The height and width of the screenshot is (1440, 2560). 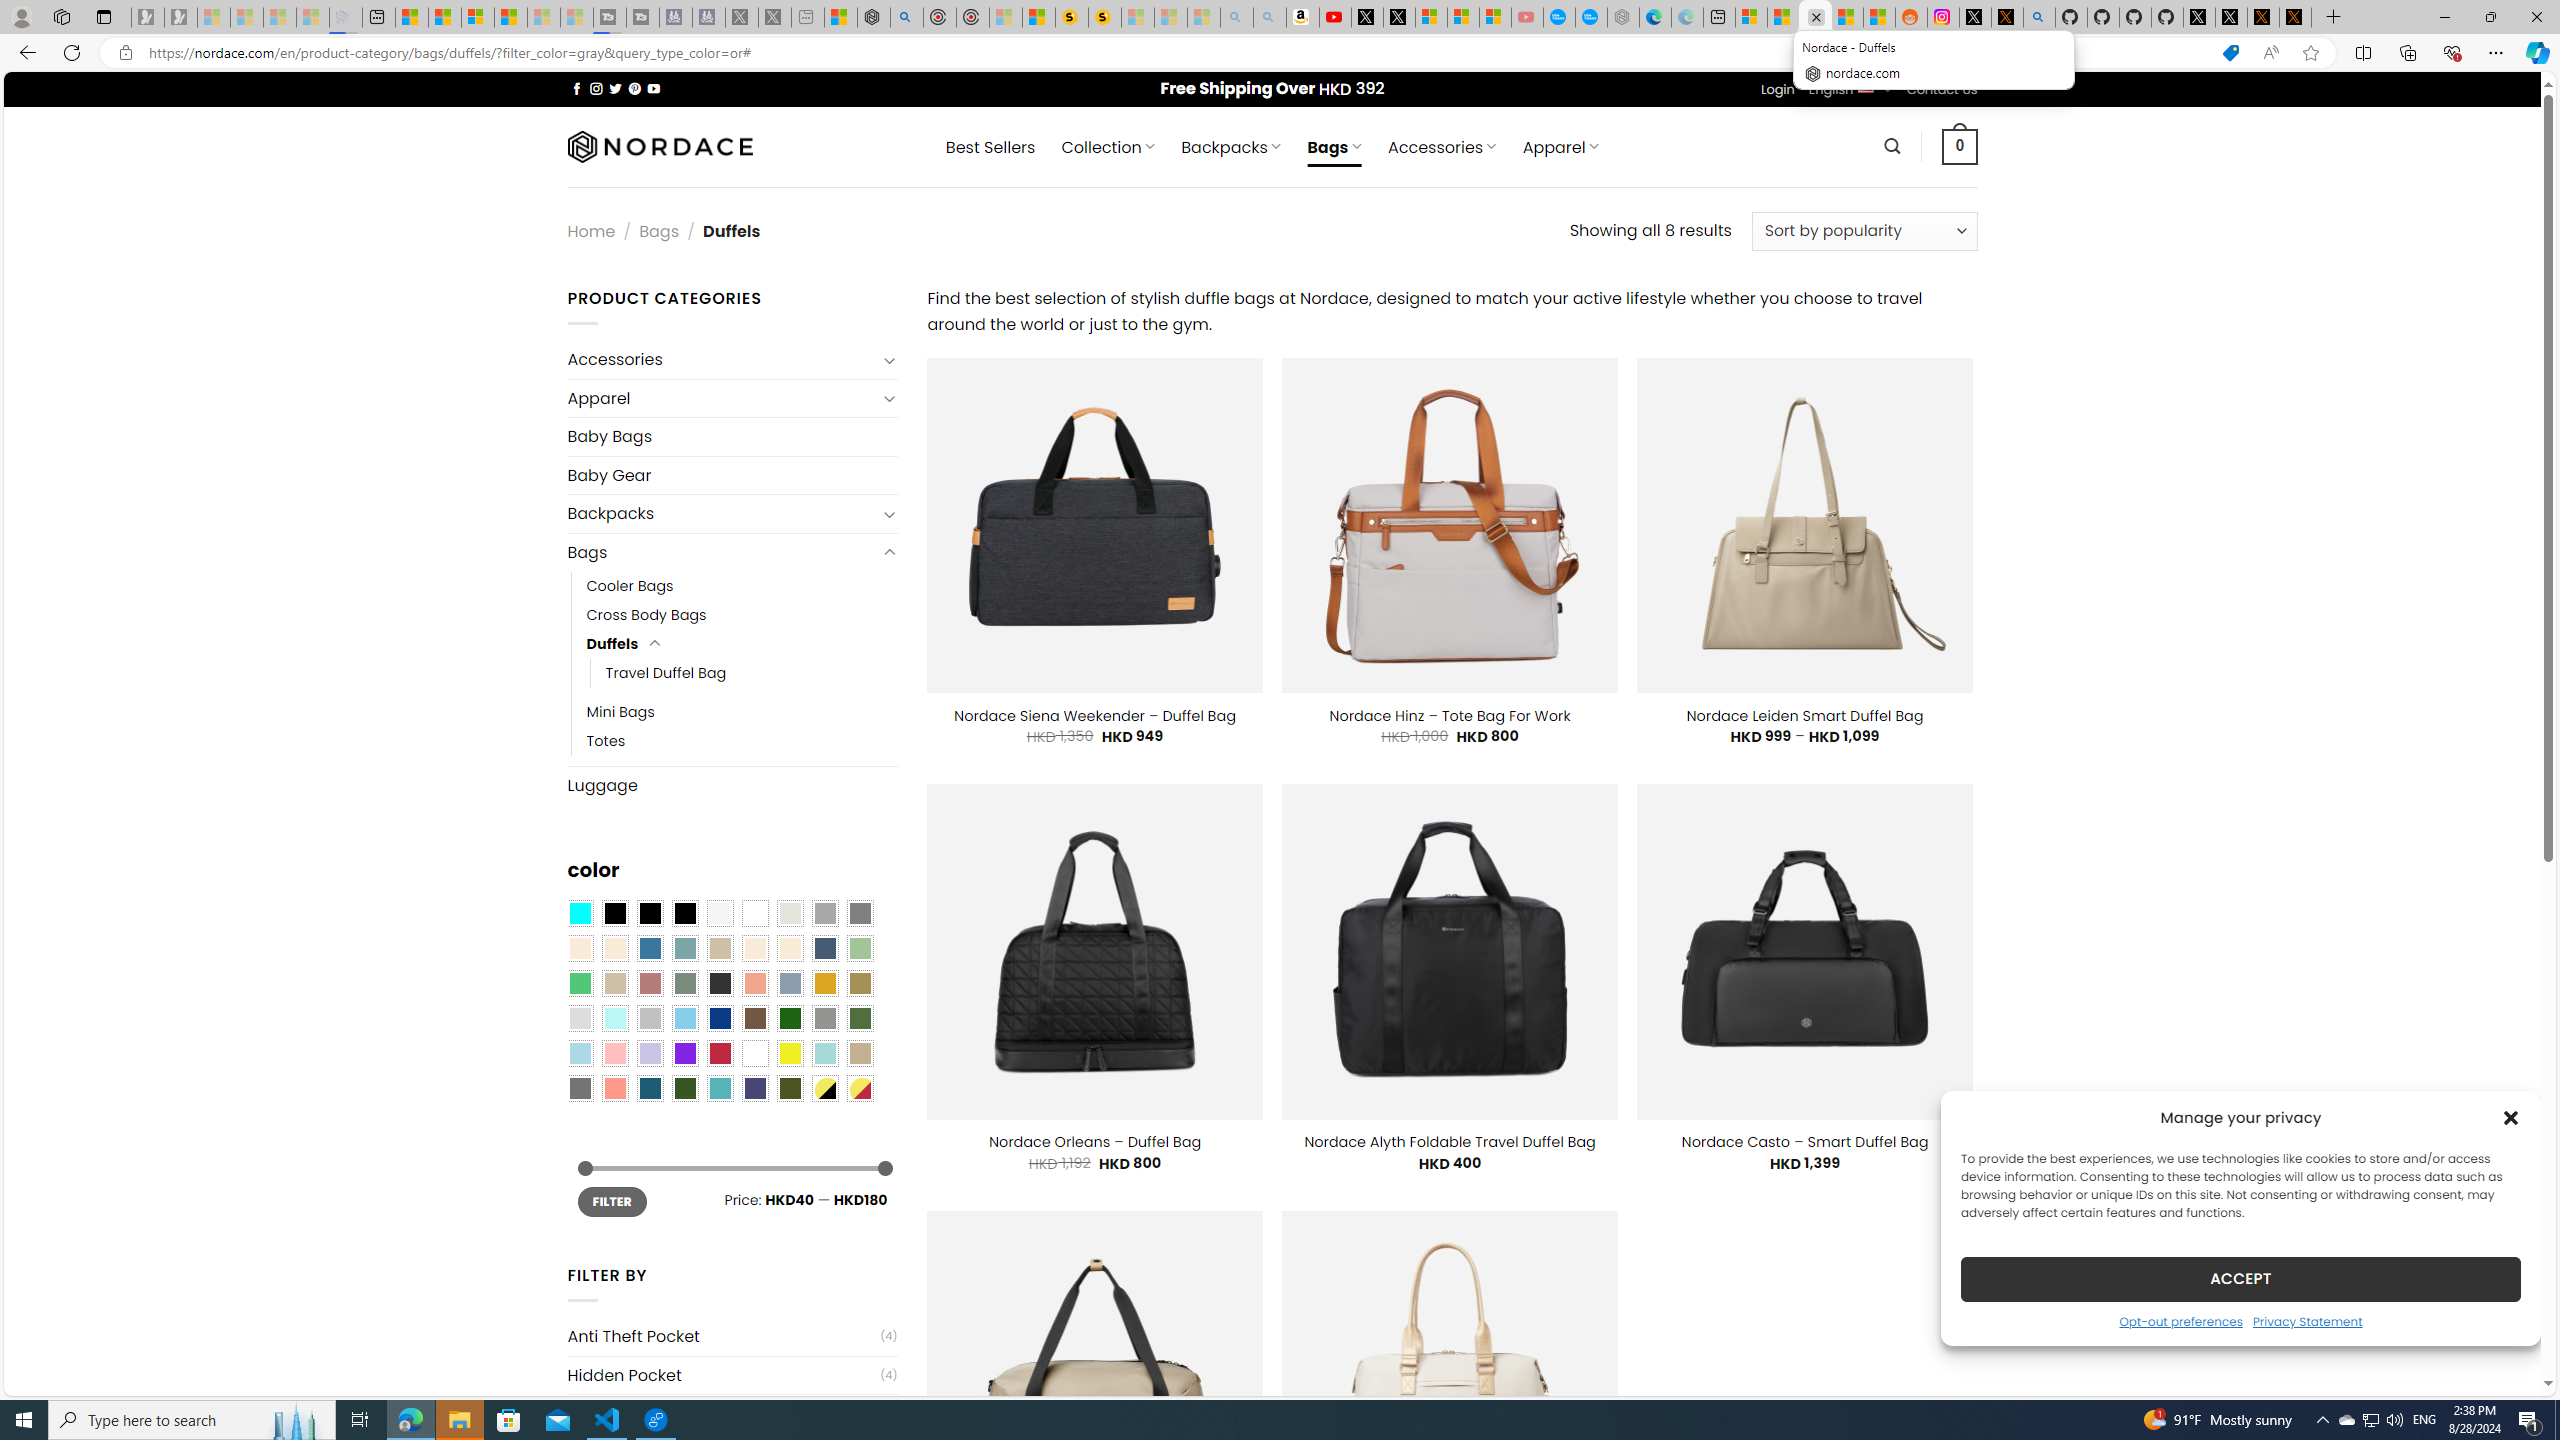 I want to click on Sky Blue, so click(x=684, y=1019).